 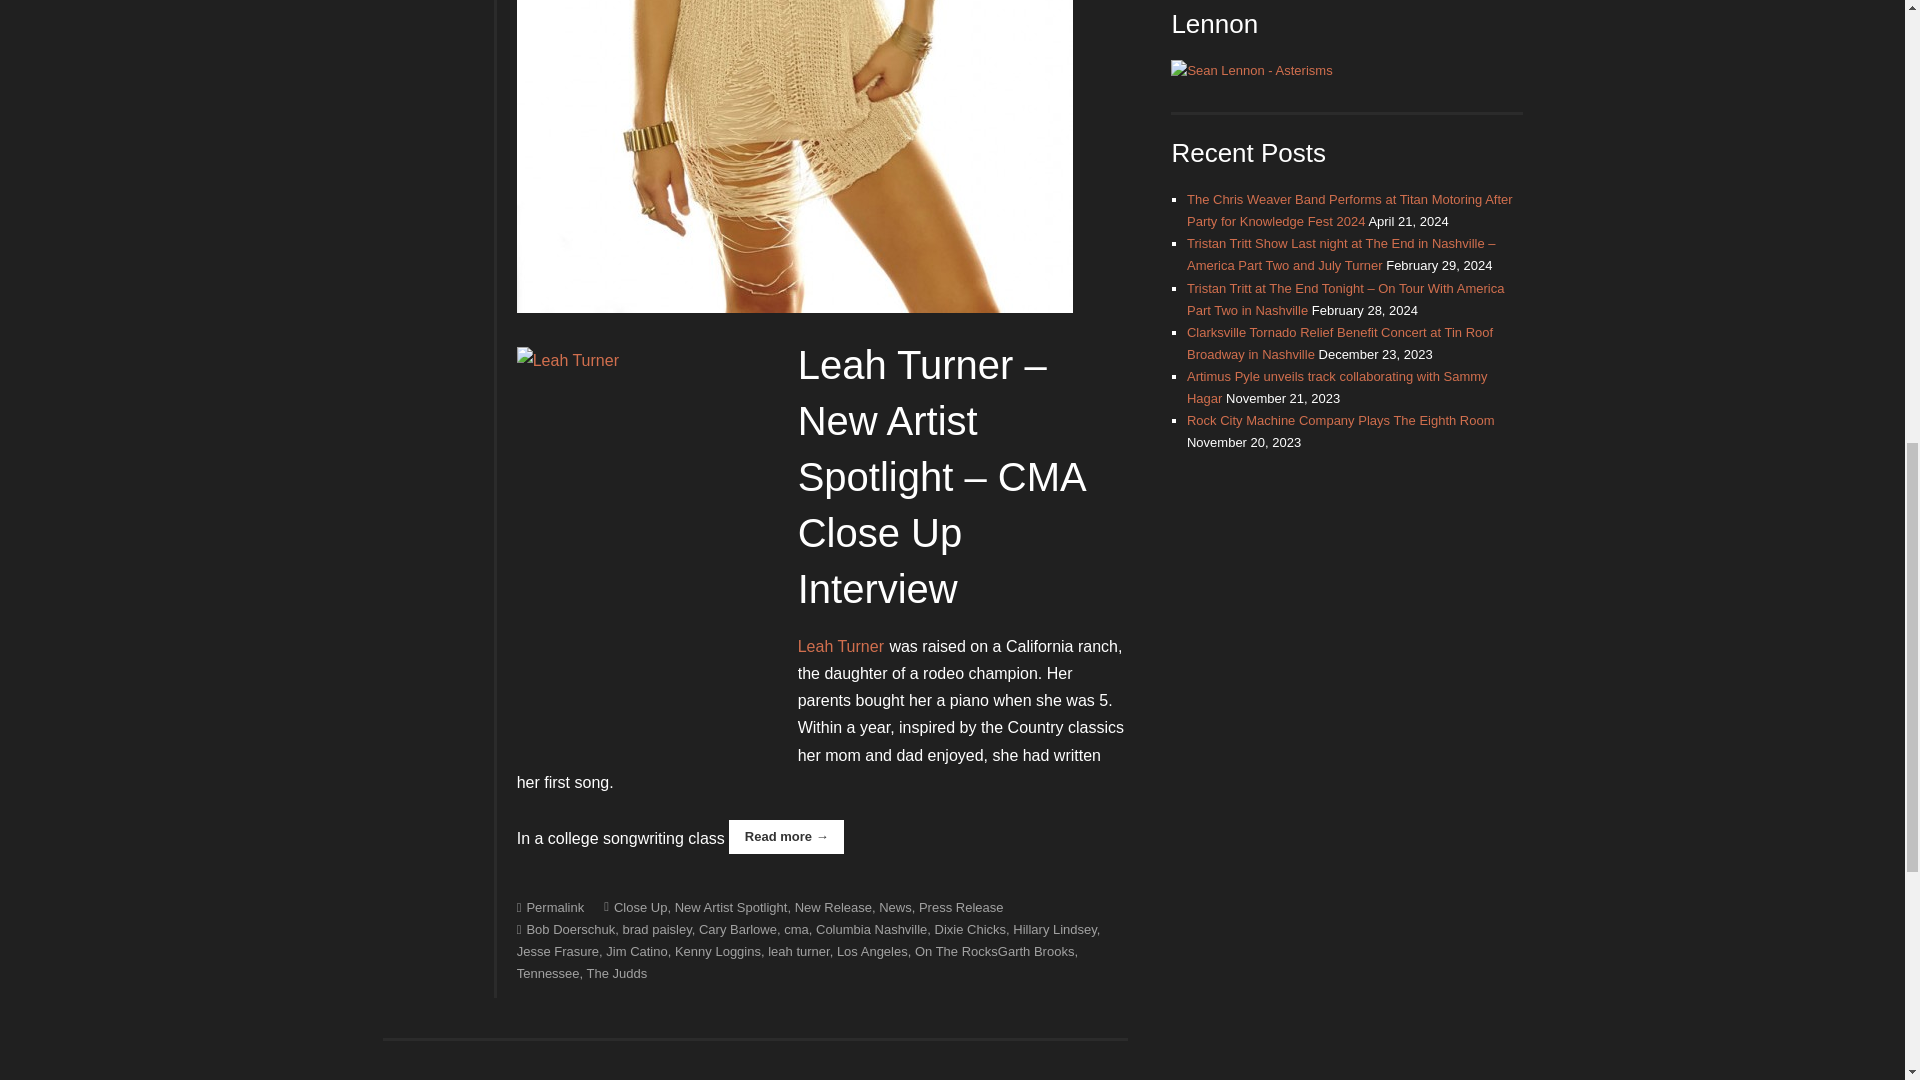 I want to click on Bob Doerschuk, so click(x=566, y=930).